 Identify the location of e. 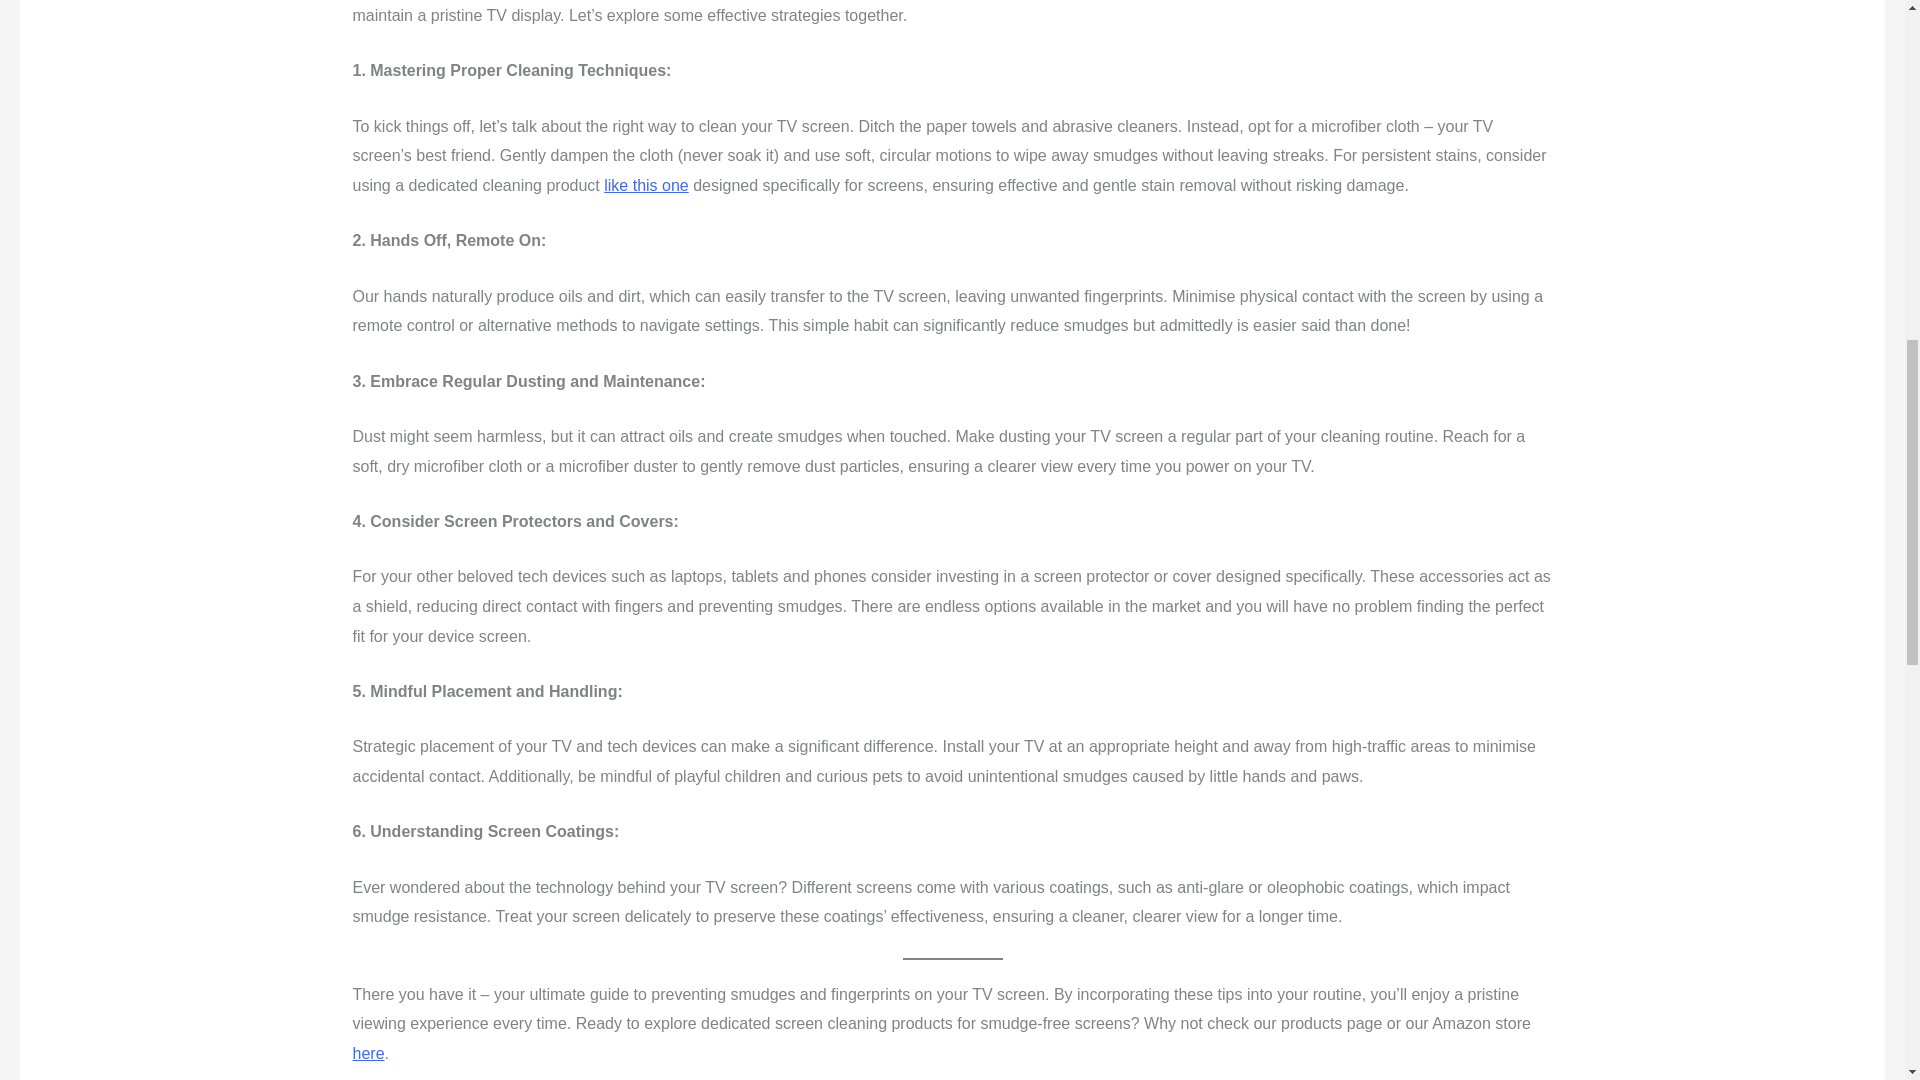
(684, 186).